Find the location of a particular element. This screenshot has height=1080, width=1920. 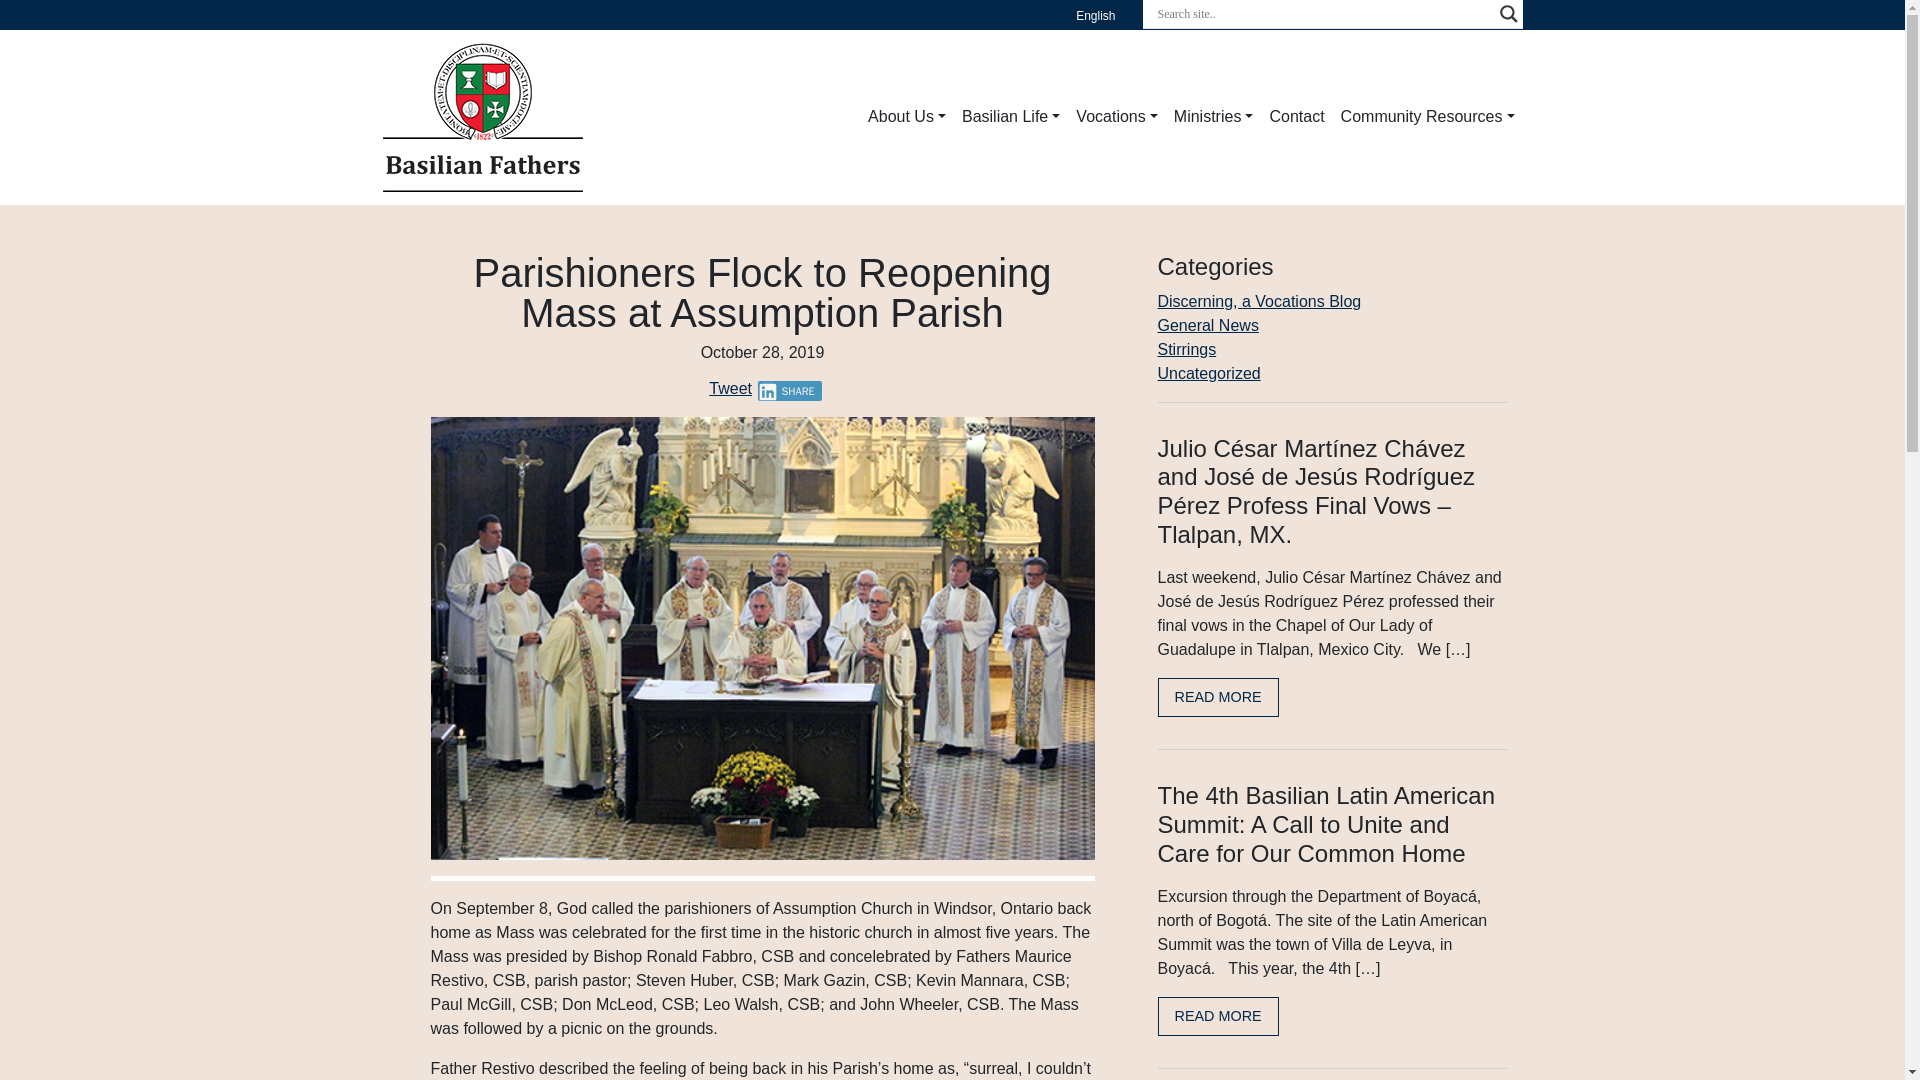

Ministries is located at coordinates (1213, 117).